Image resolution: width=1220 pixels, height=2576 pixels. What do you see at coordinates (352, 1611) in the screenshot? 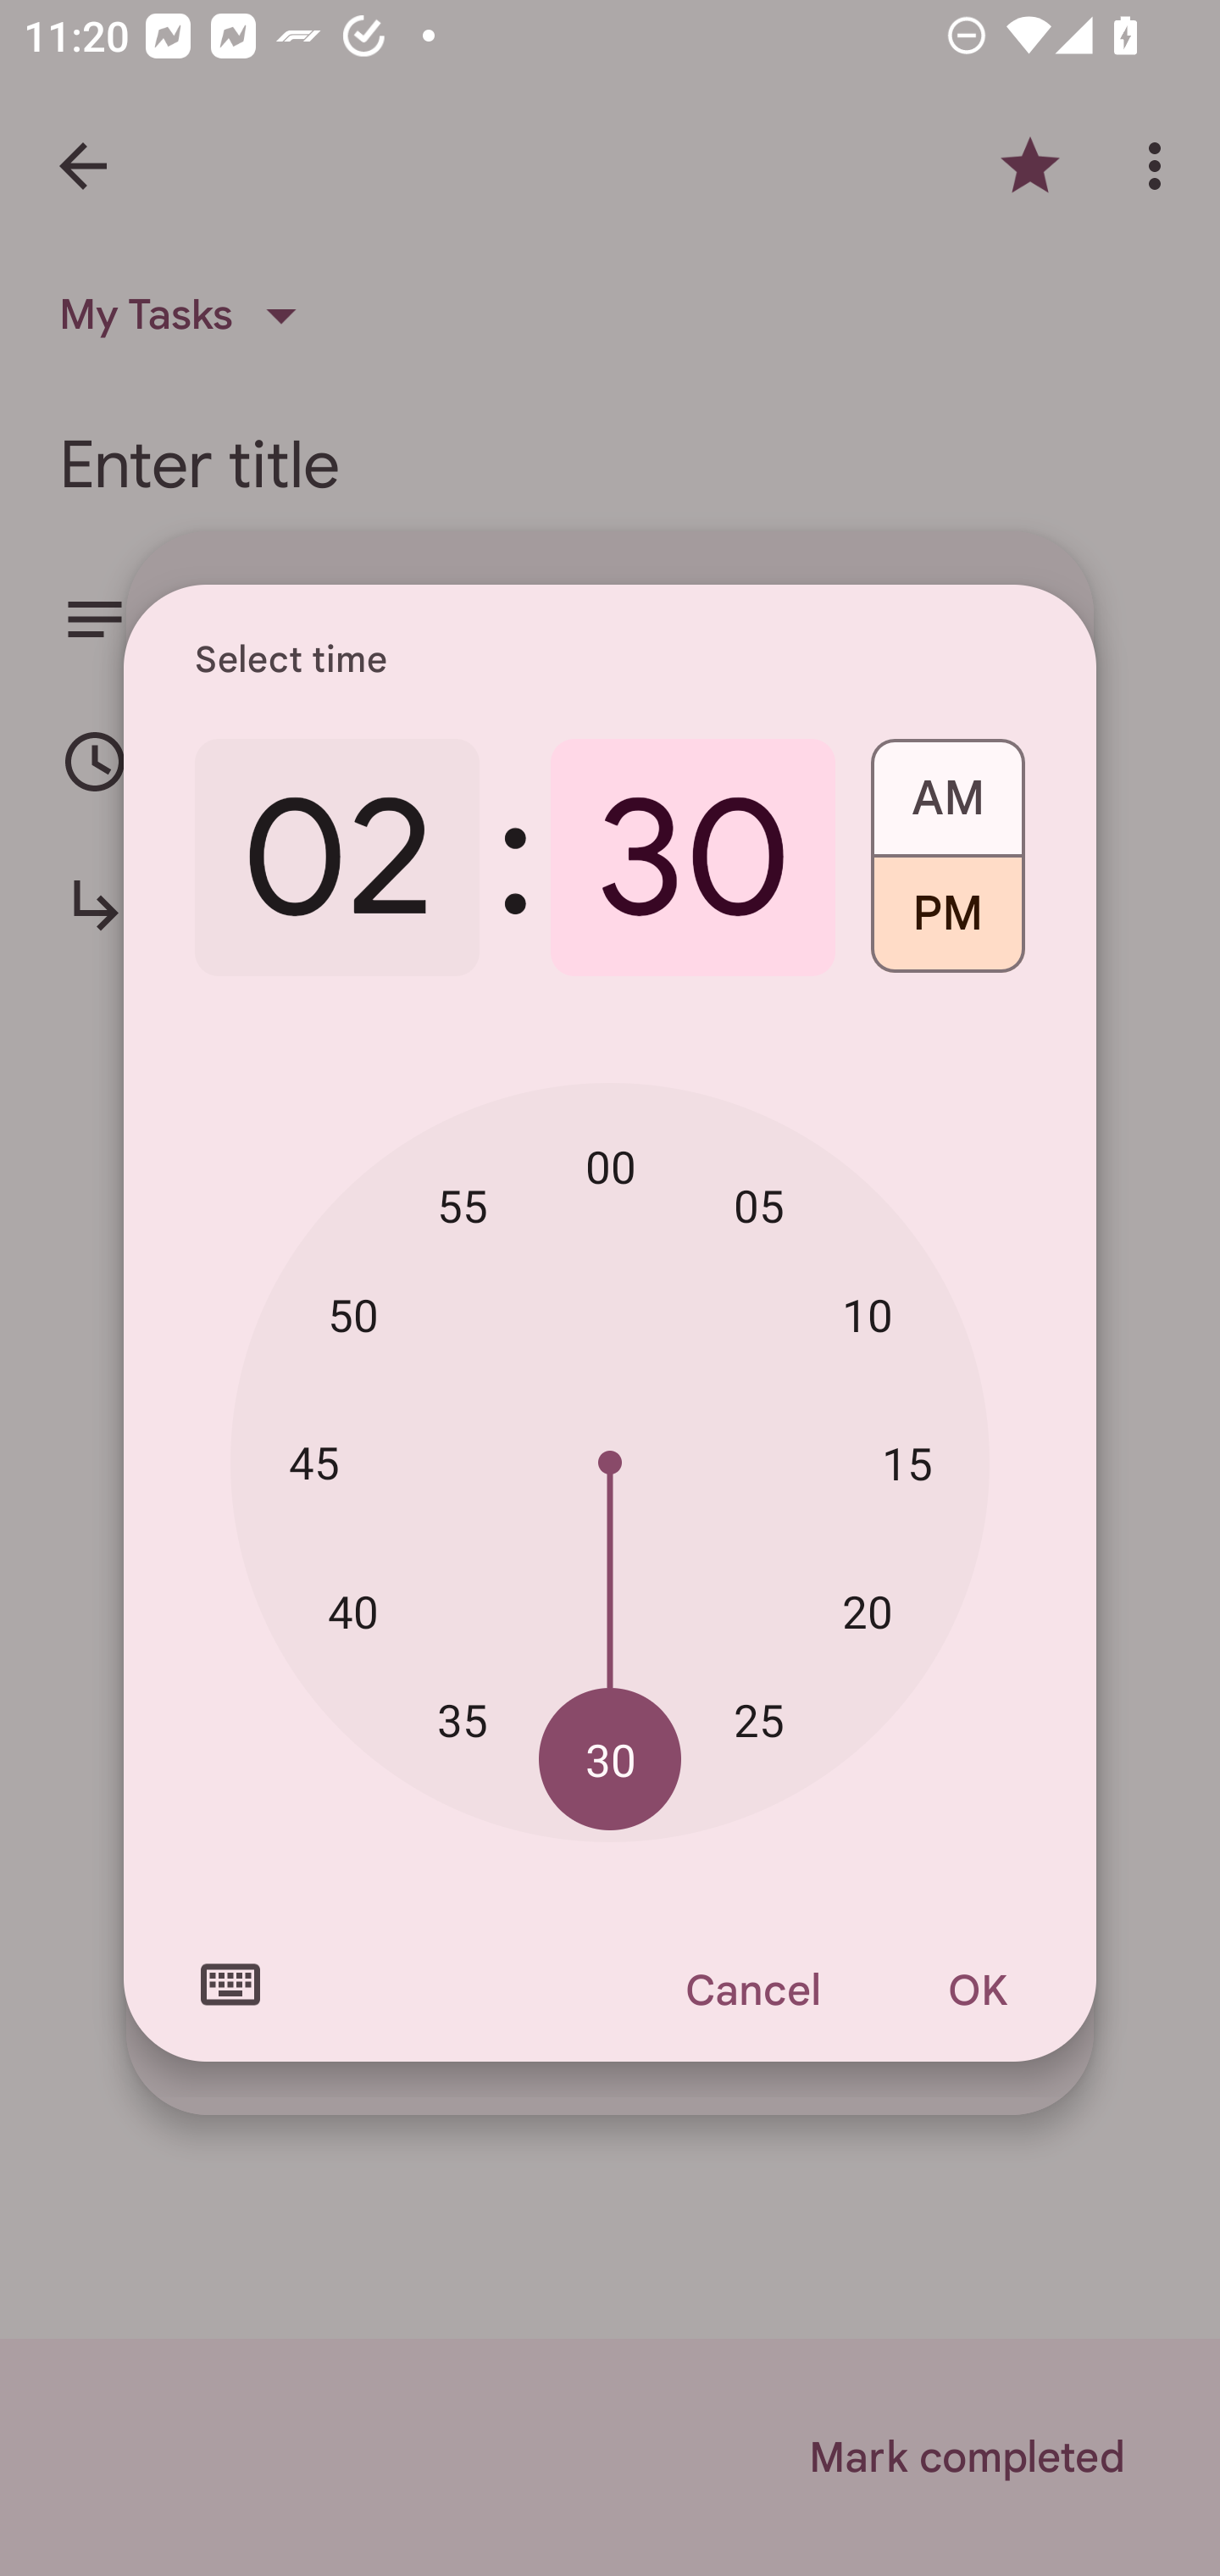
I see `40 40 minutes` at bounding box center [352, 1611].